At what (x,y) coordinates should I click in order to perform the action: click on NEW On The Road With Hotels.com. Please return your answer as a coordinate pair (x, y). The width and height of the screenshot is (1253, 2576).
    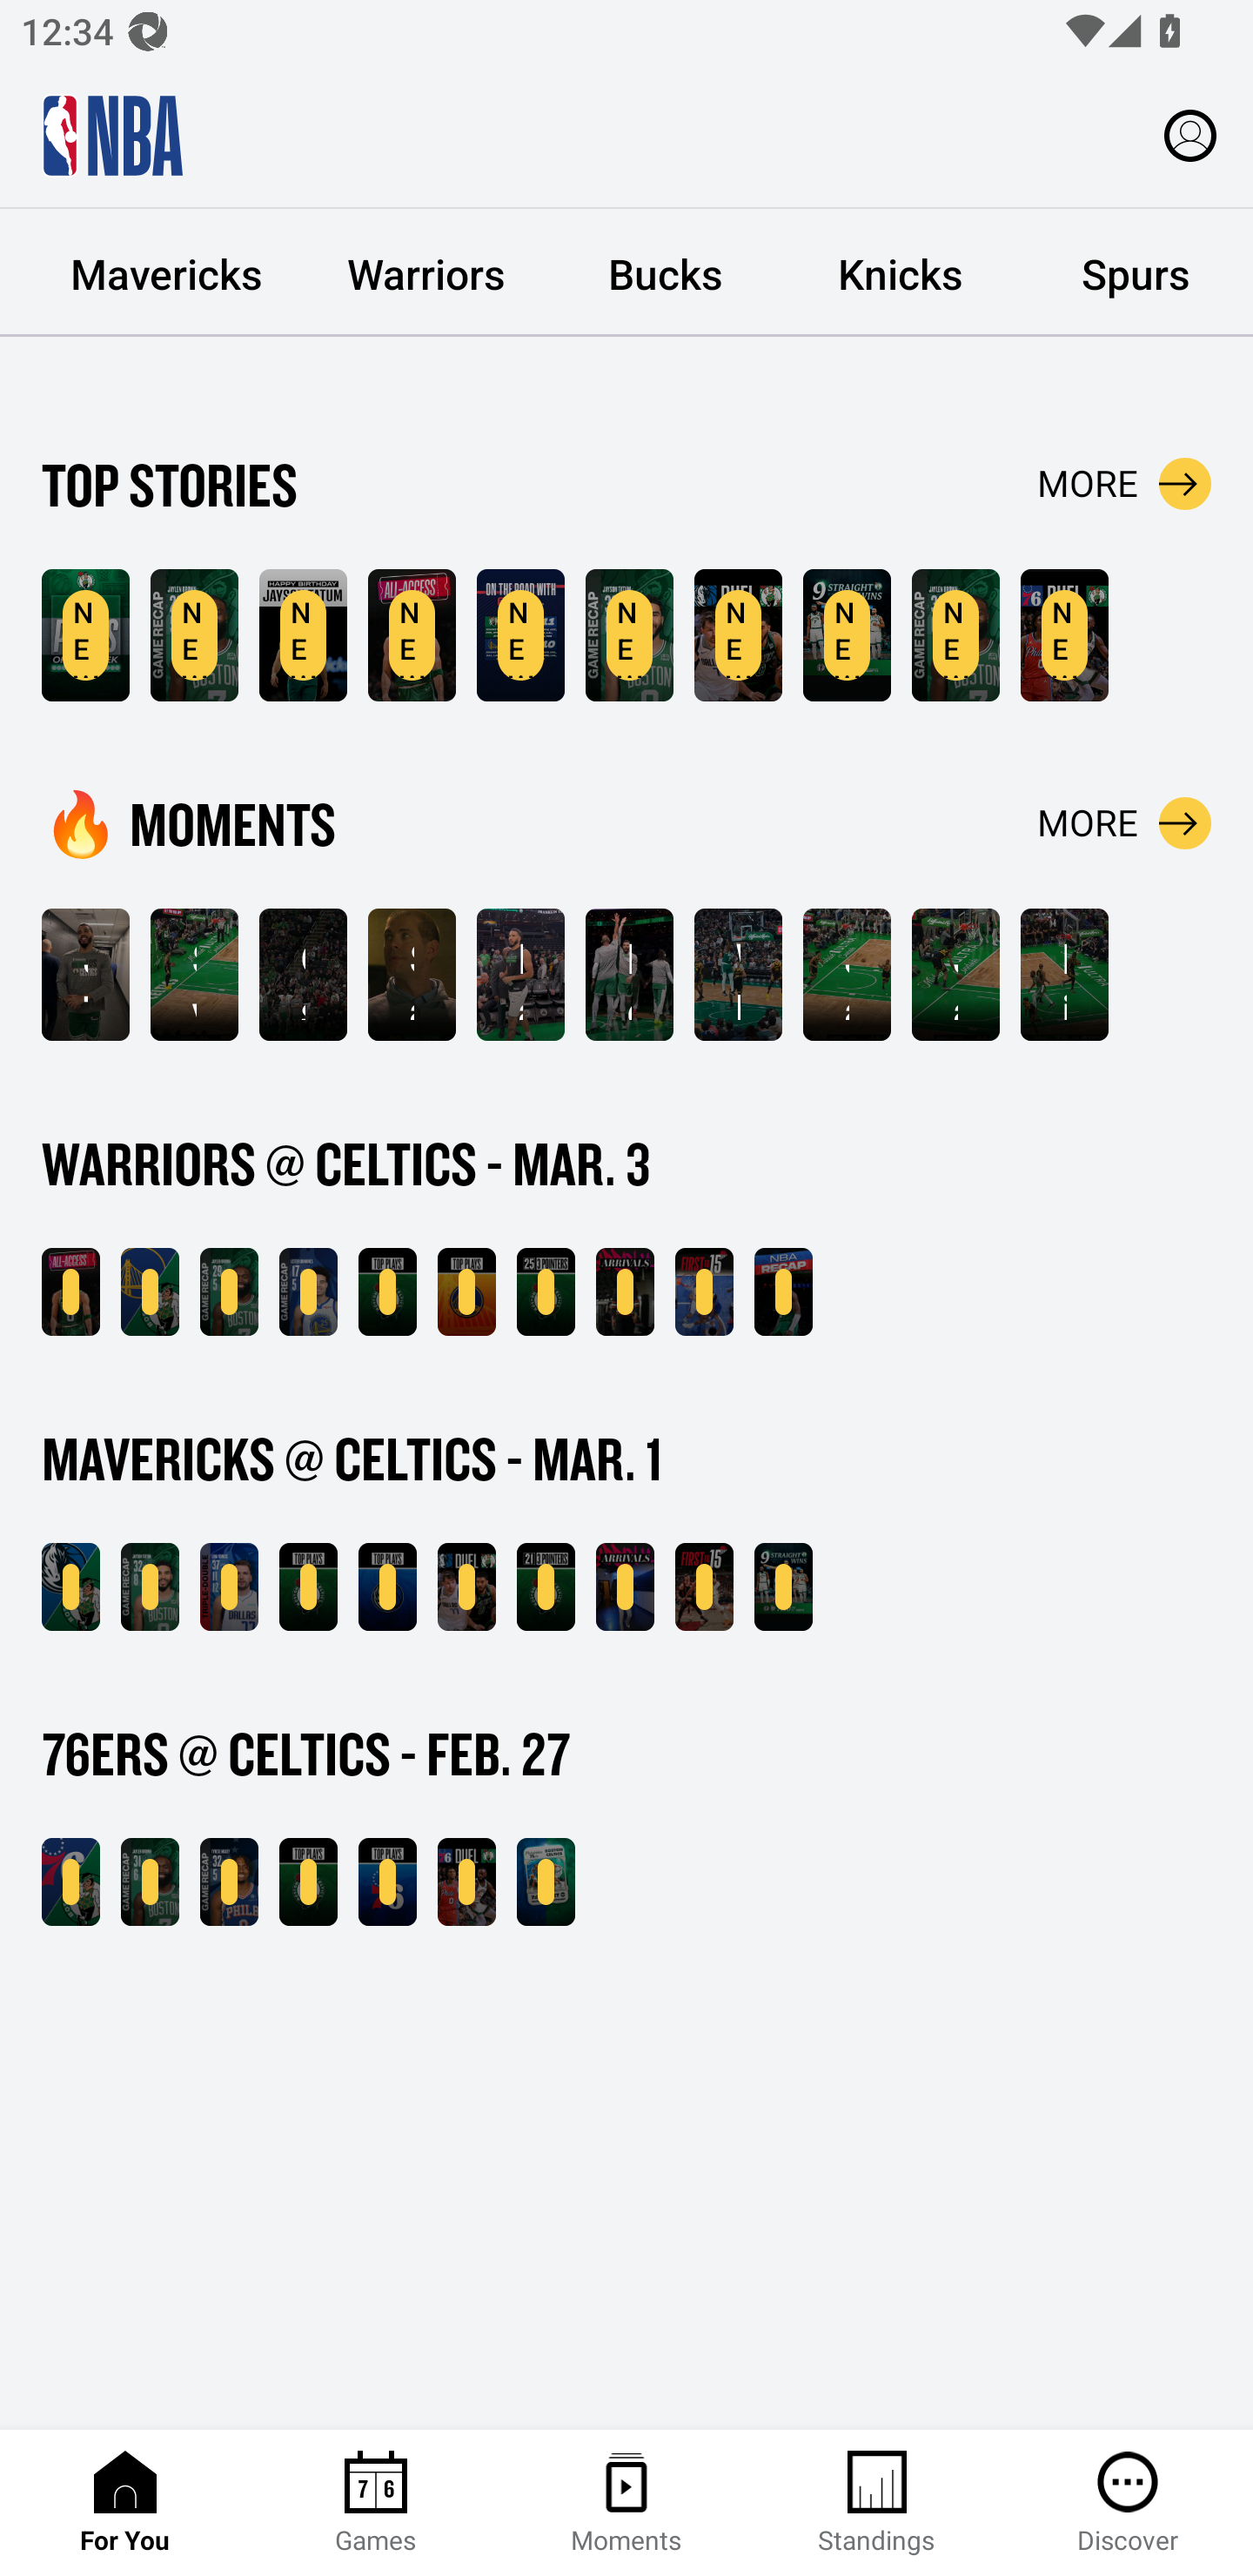
    Looking at the image, I should click on (520, 635).